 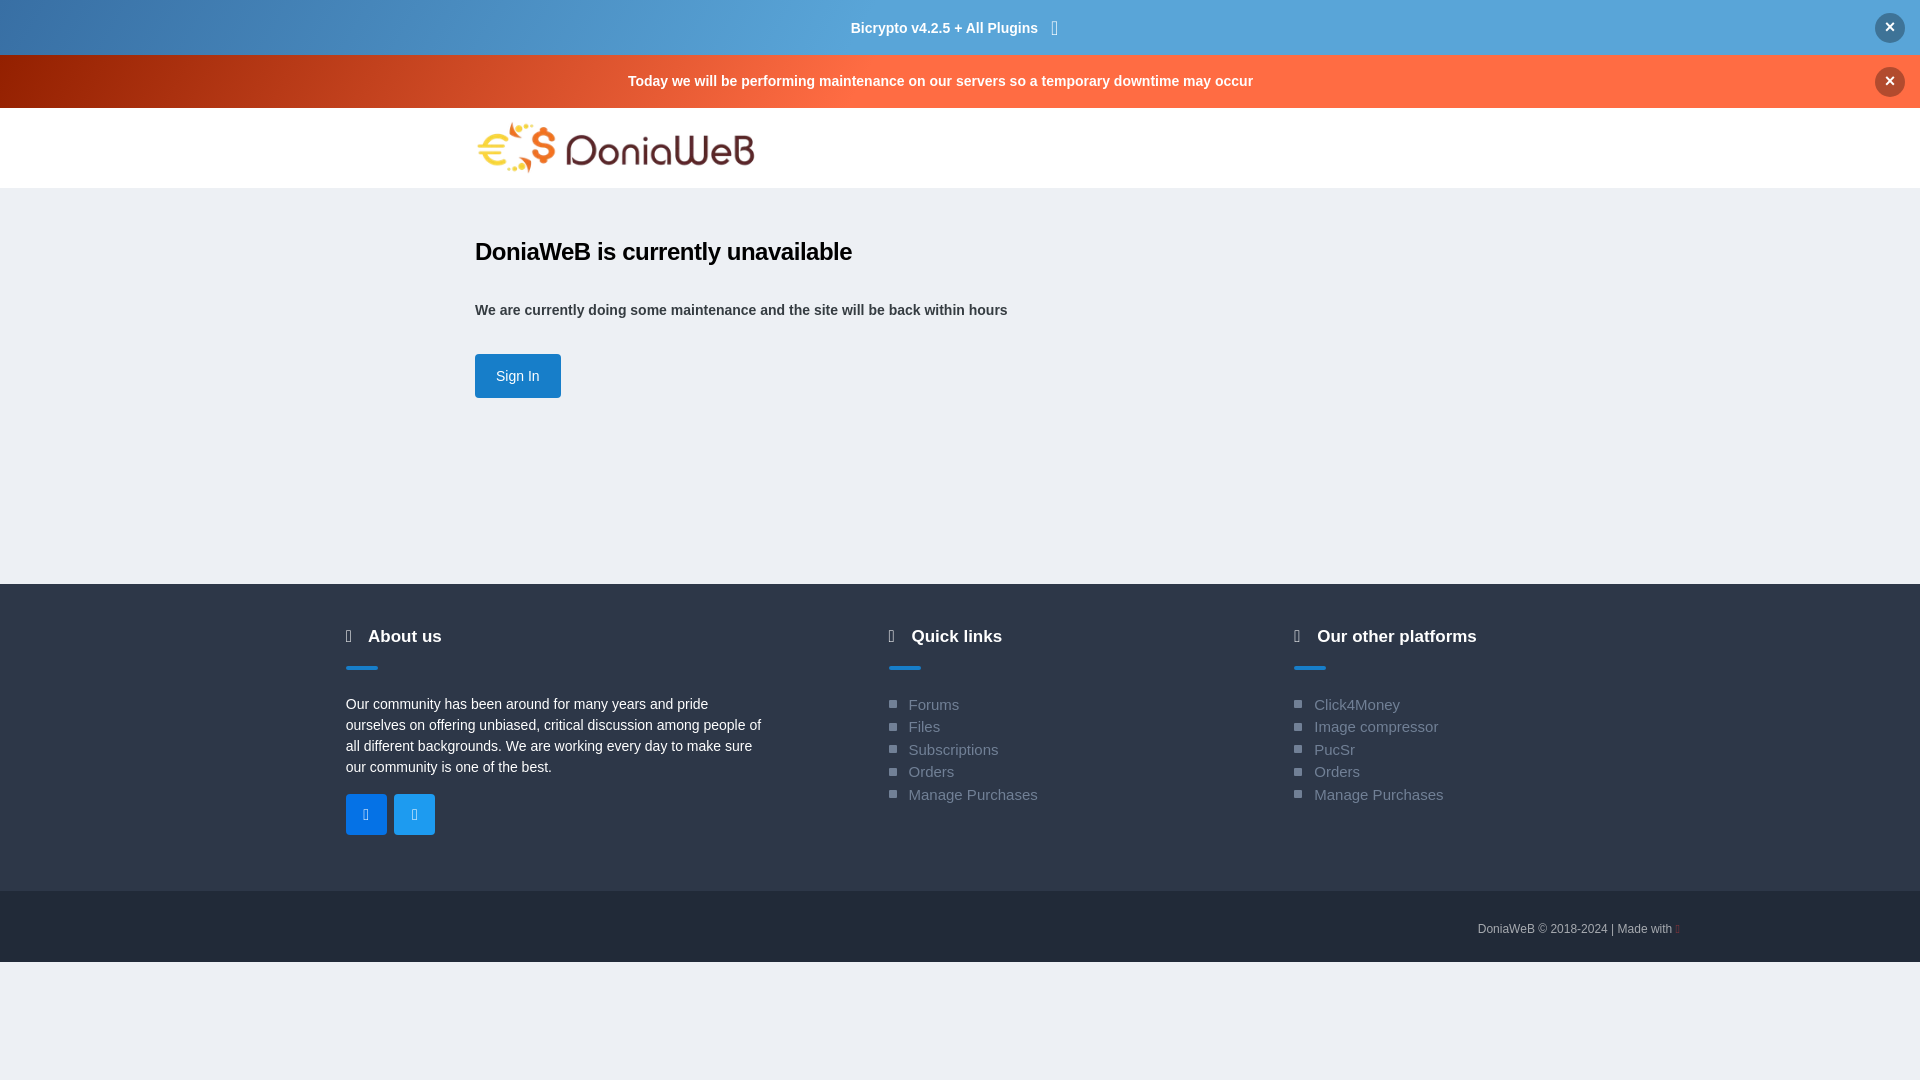 I want to click on Orders, so click(x=1326, y=770).